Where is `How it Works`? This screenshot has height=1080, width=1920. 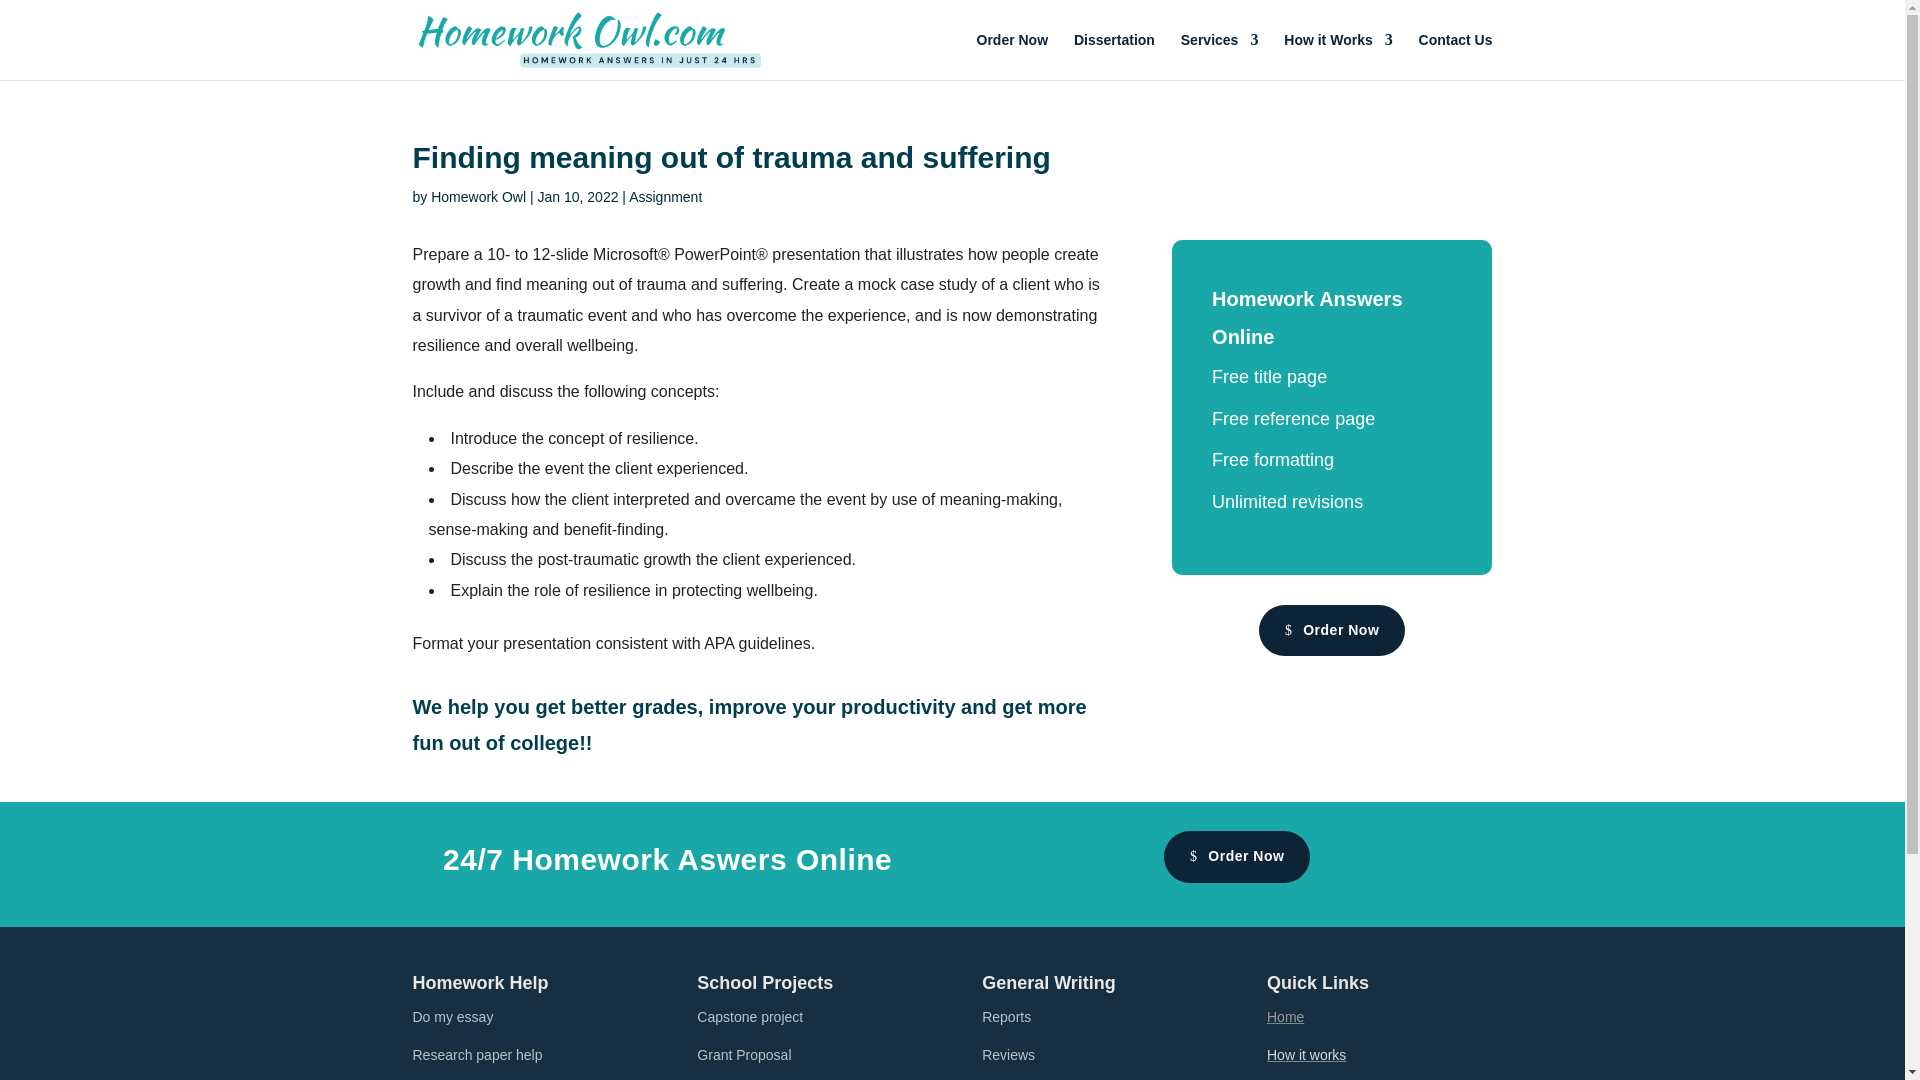 How it Works is located at coordinates (1338, 56).